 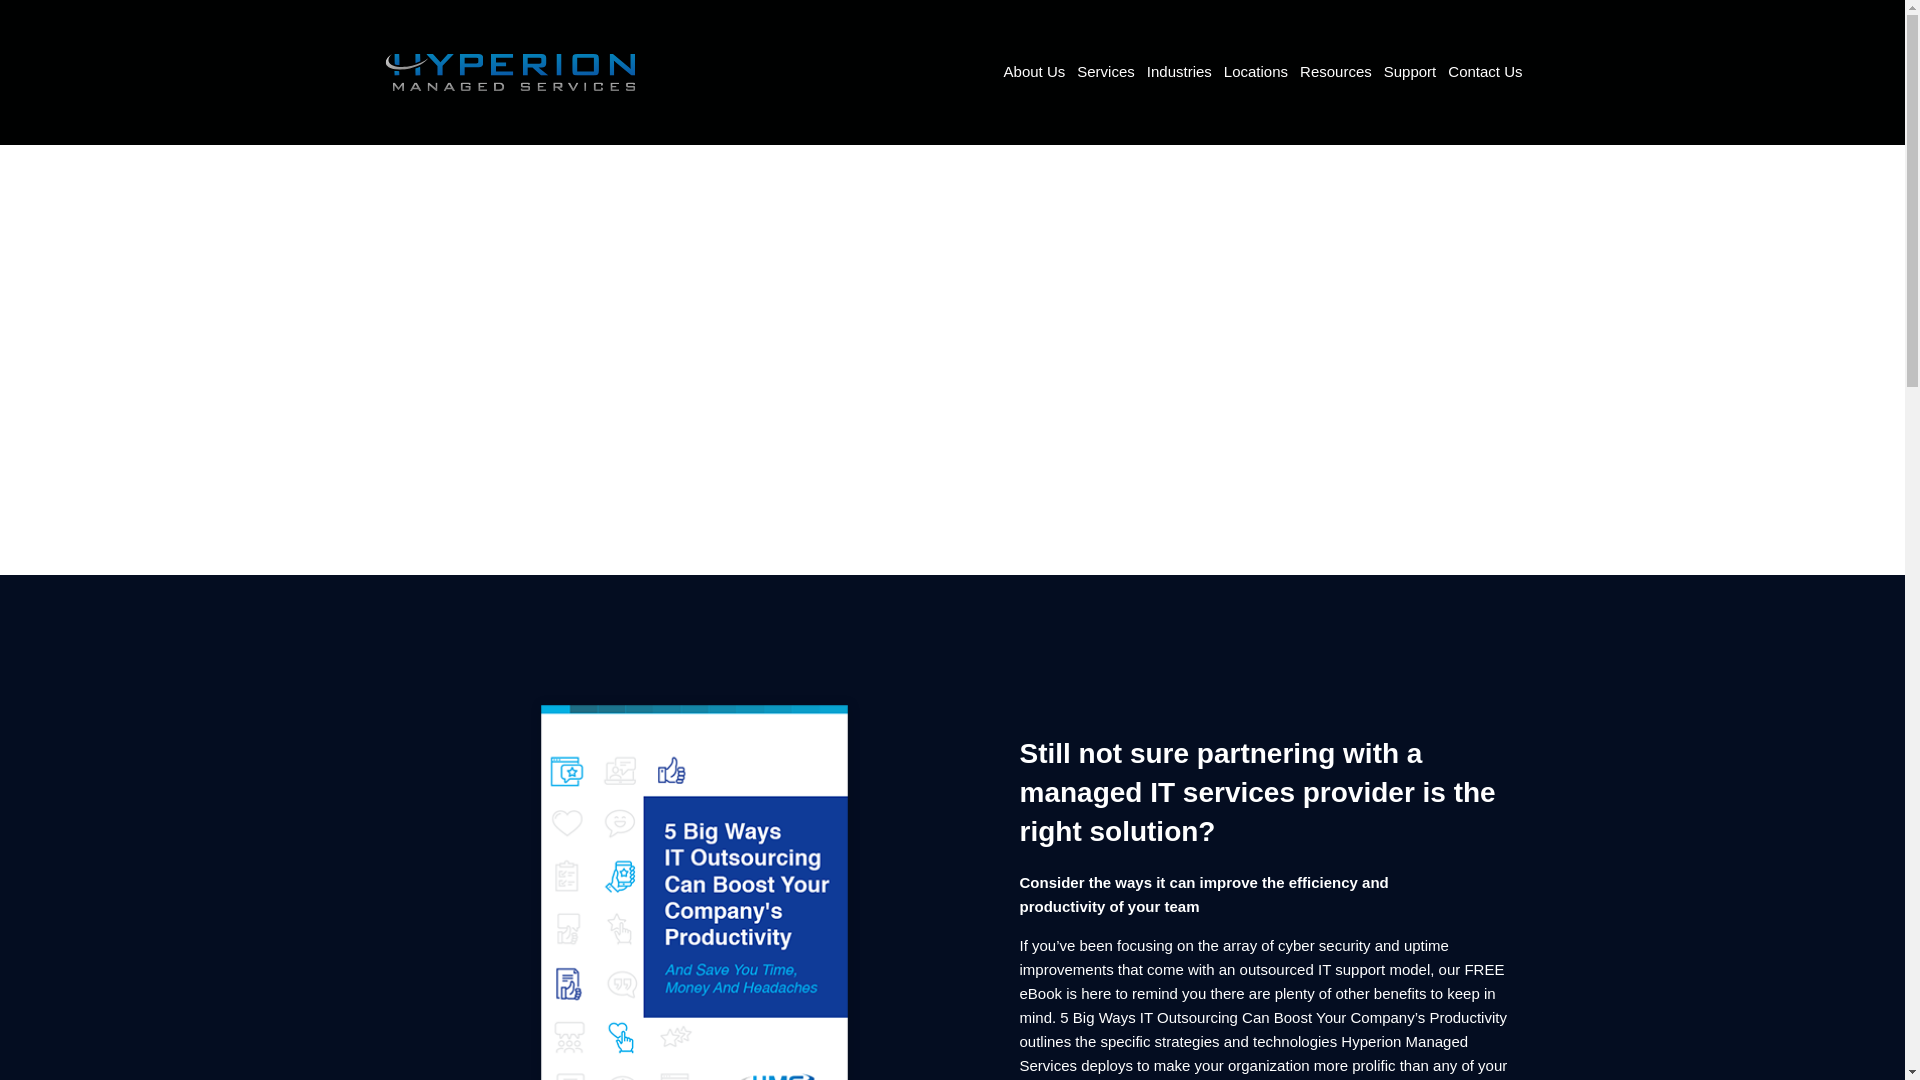 I want to click on Locations, so click(x=1256, y=72).